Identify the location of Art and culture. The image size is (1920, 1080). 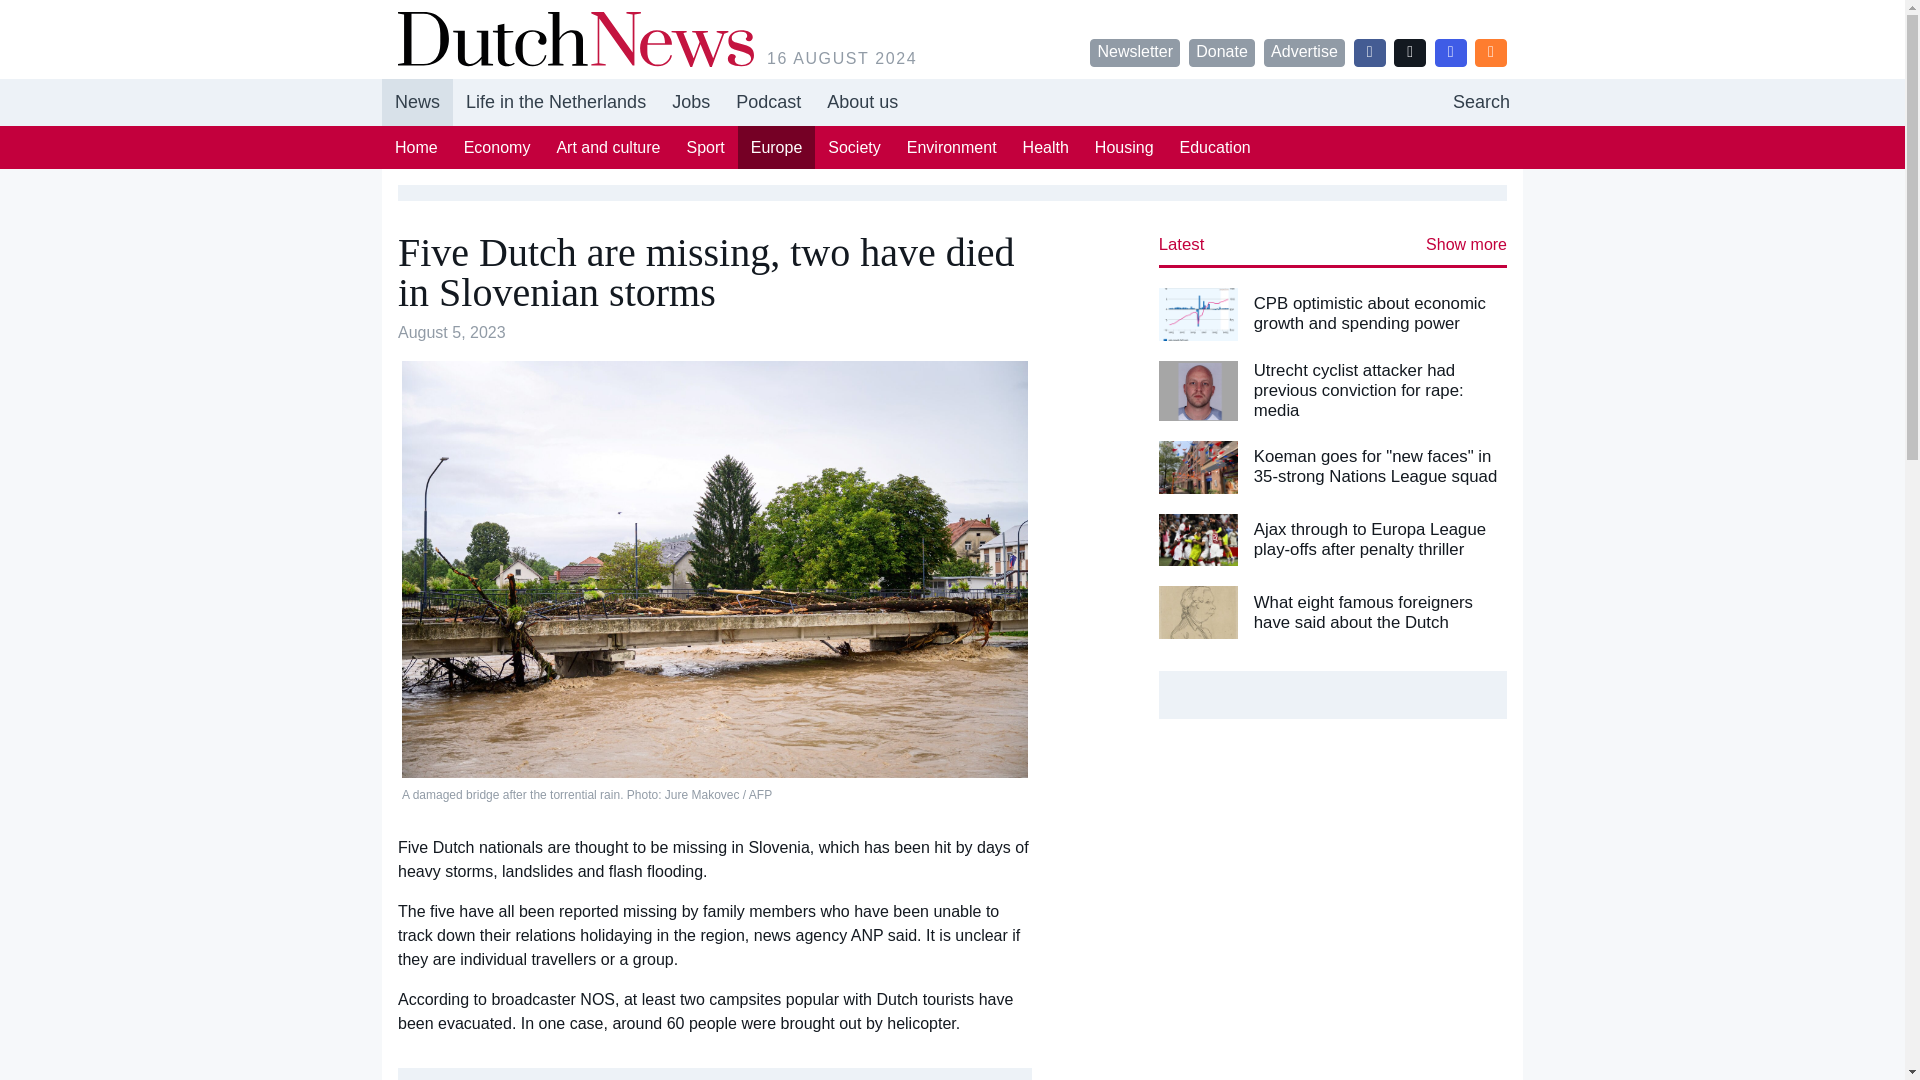
(608, 147).